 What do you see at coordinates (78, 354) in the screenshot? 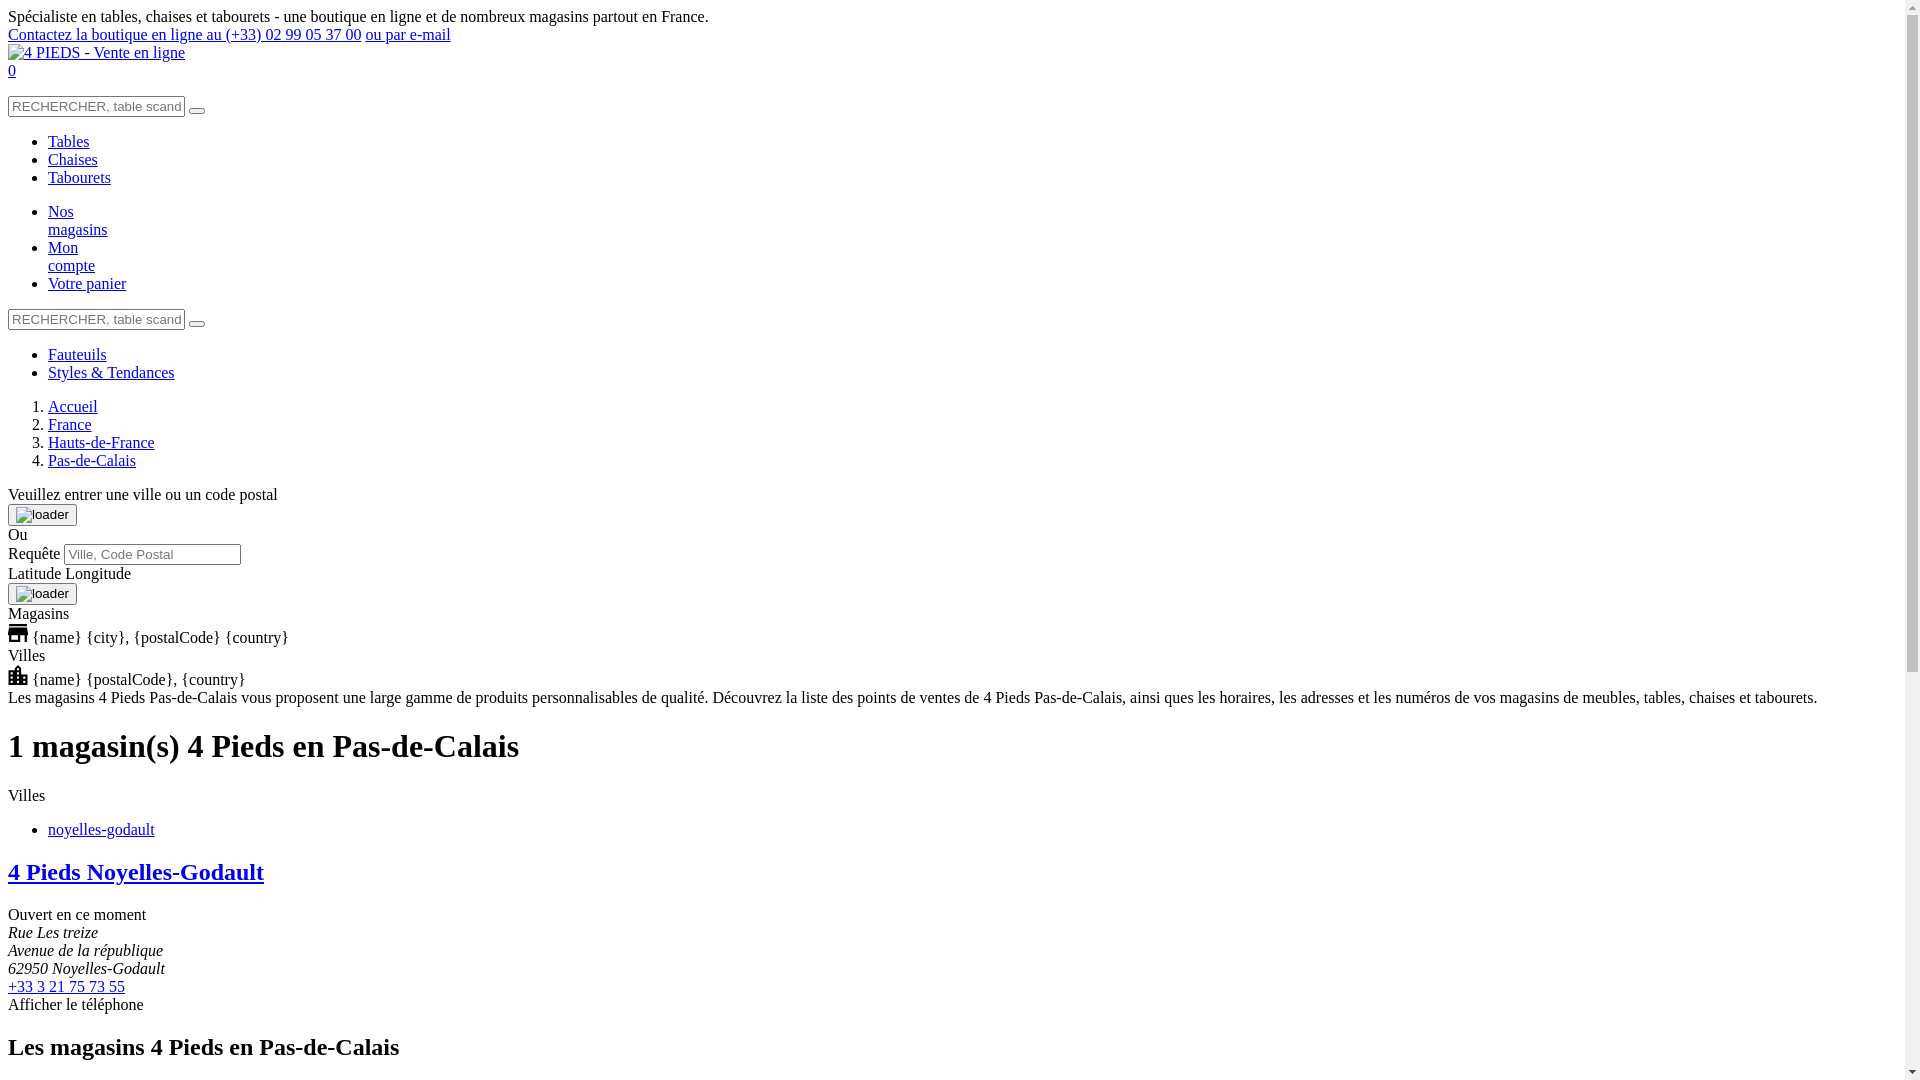
I see `Fauteuils` at bounding box center [78, 354].